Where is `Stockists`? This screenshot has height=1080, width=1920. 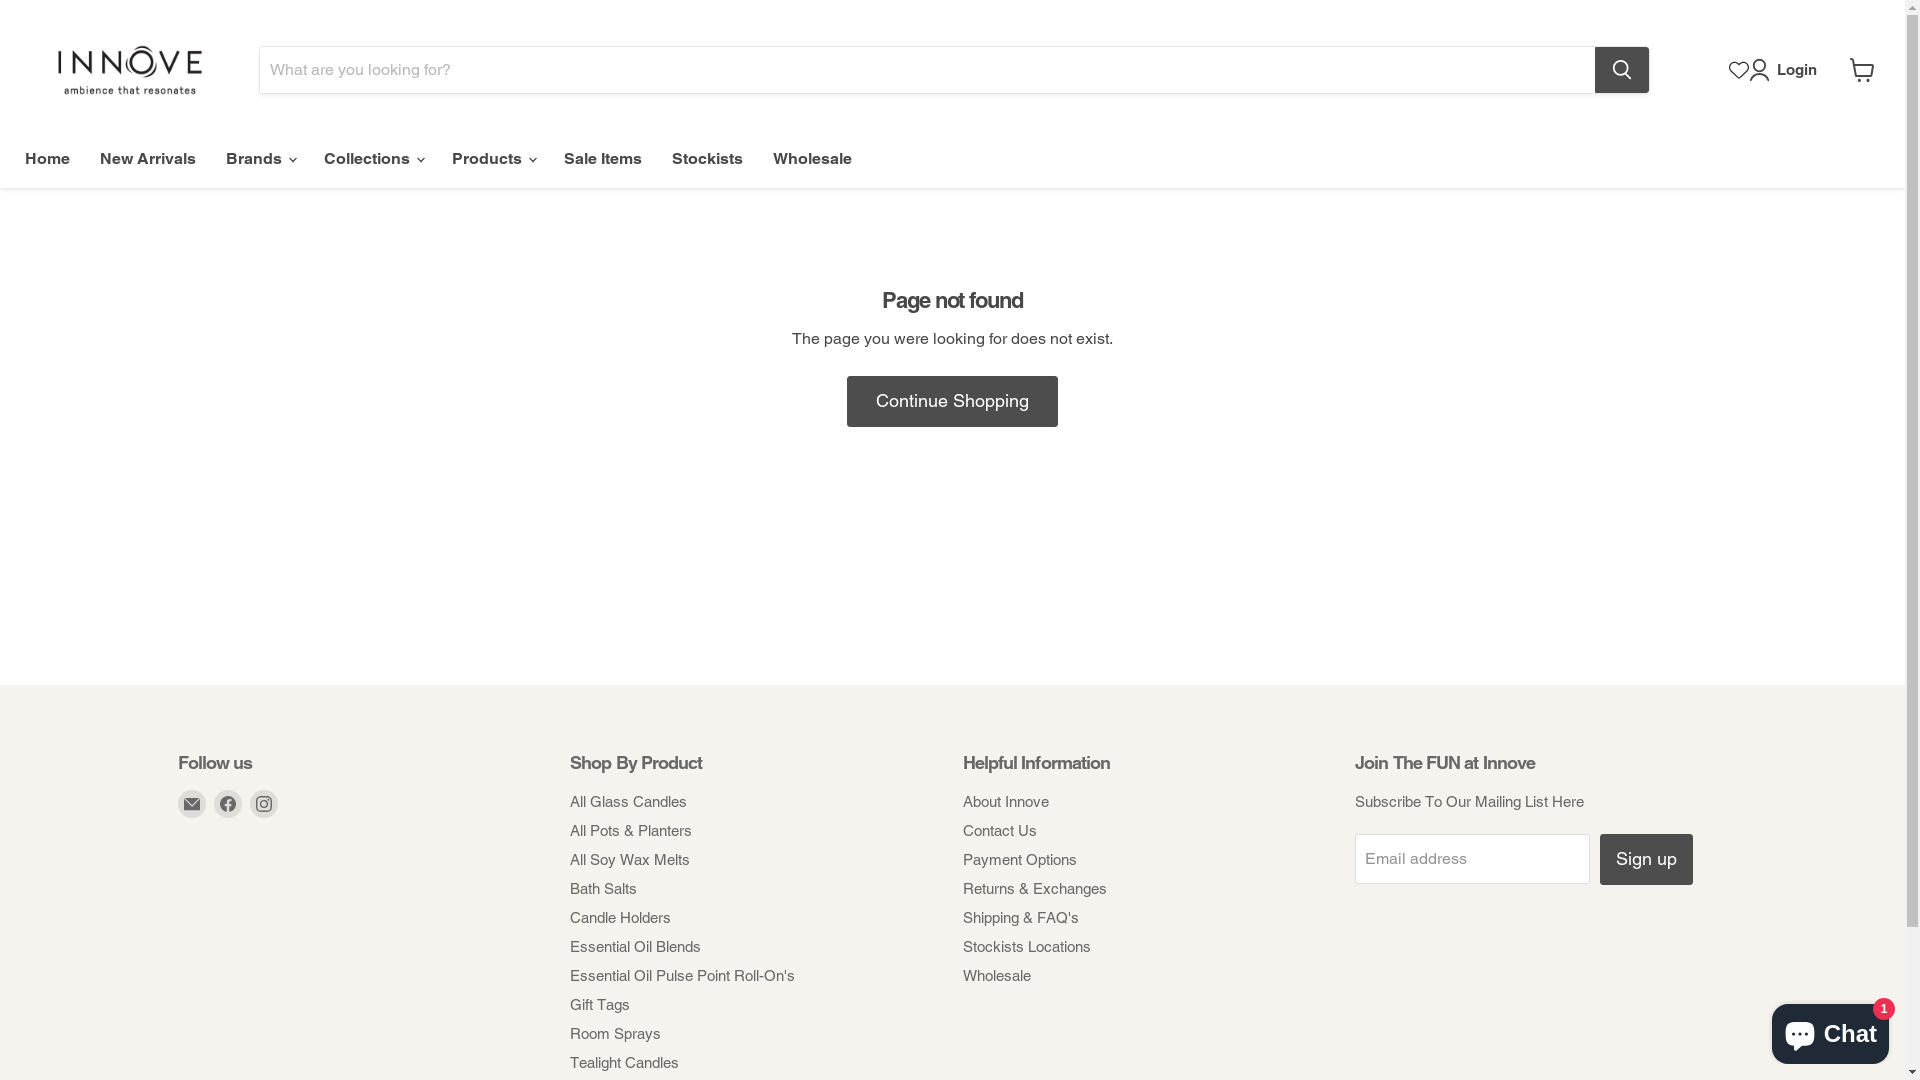 Stockists is located at coordinates (708, 159).